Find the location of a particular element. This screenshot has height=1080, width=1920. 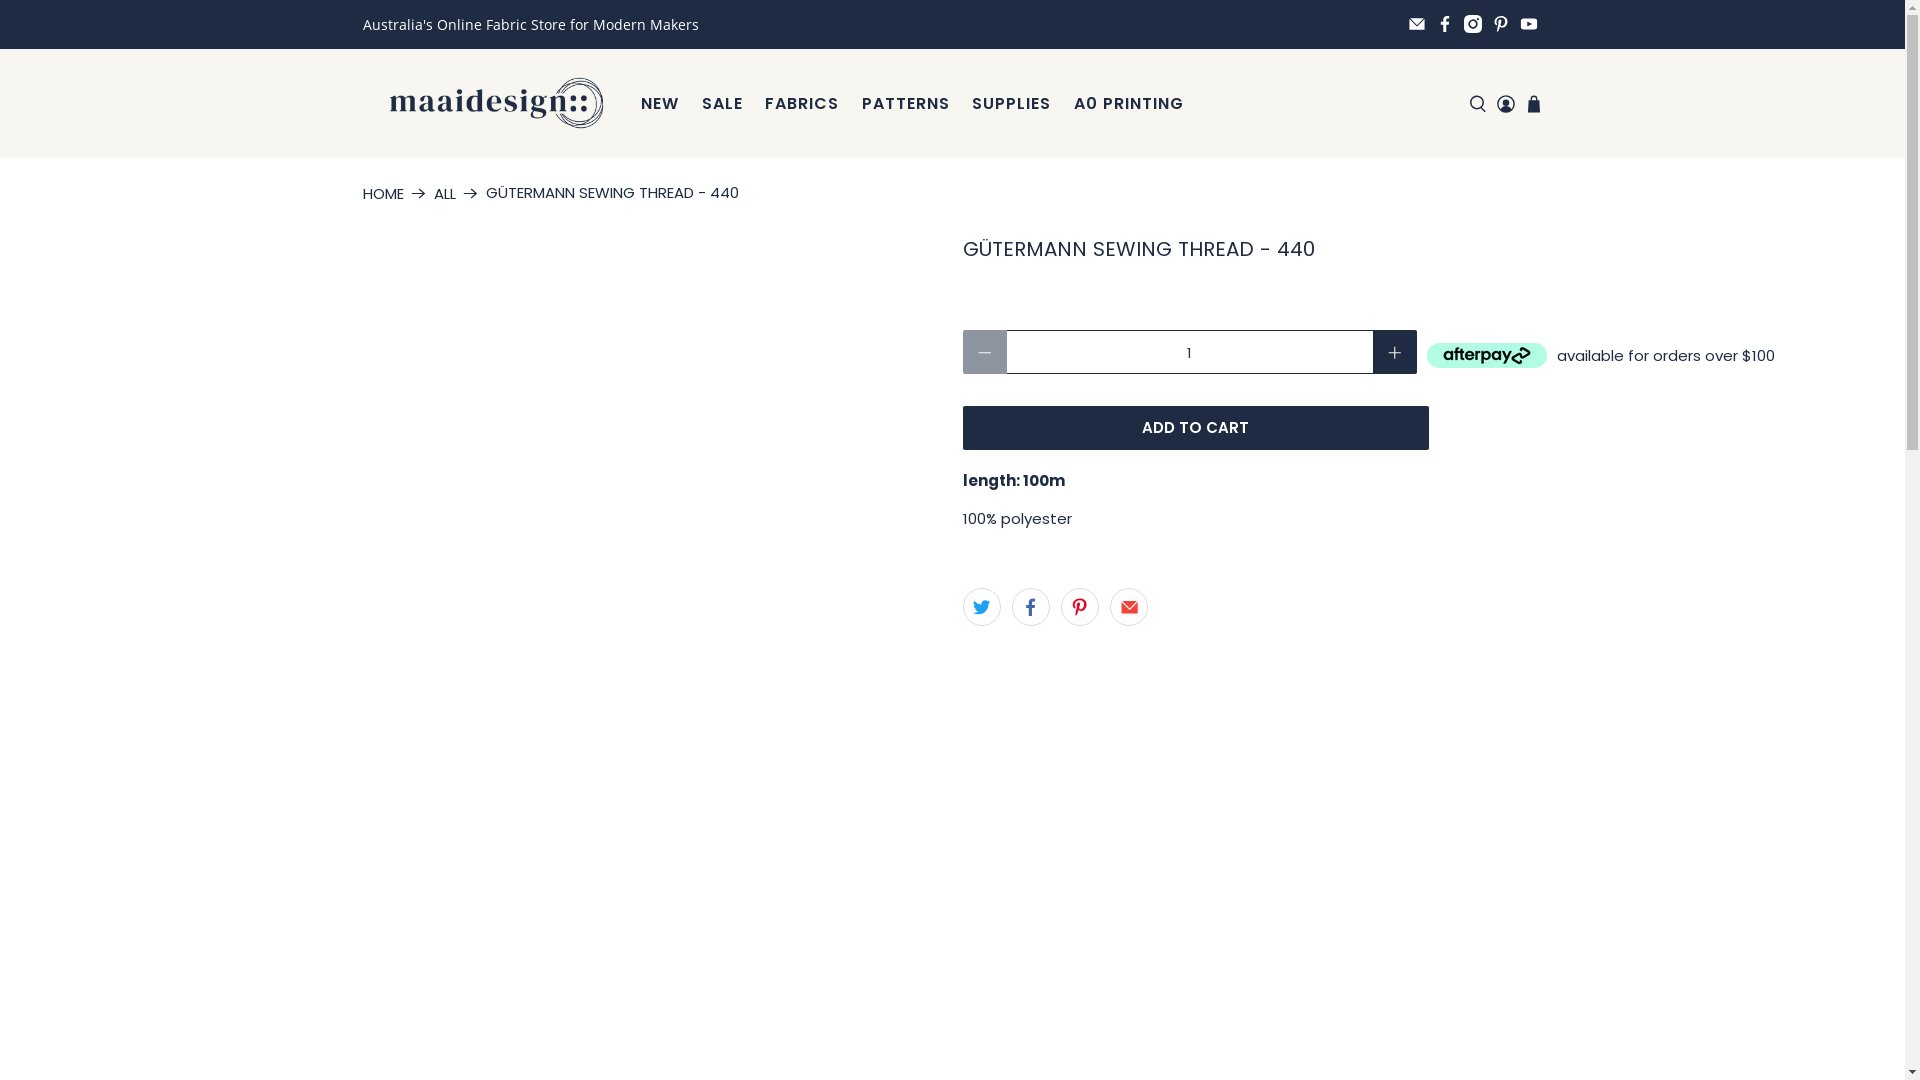

NEW is located at coordinates (660, 104).